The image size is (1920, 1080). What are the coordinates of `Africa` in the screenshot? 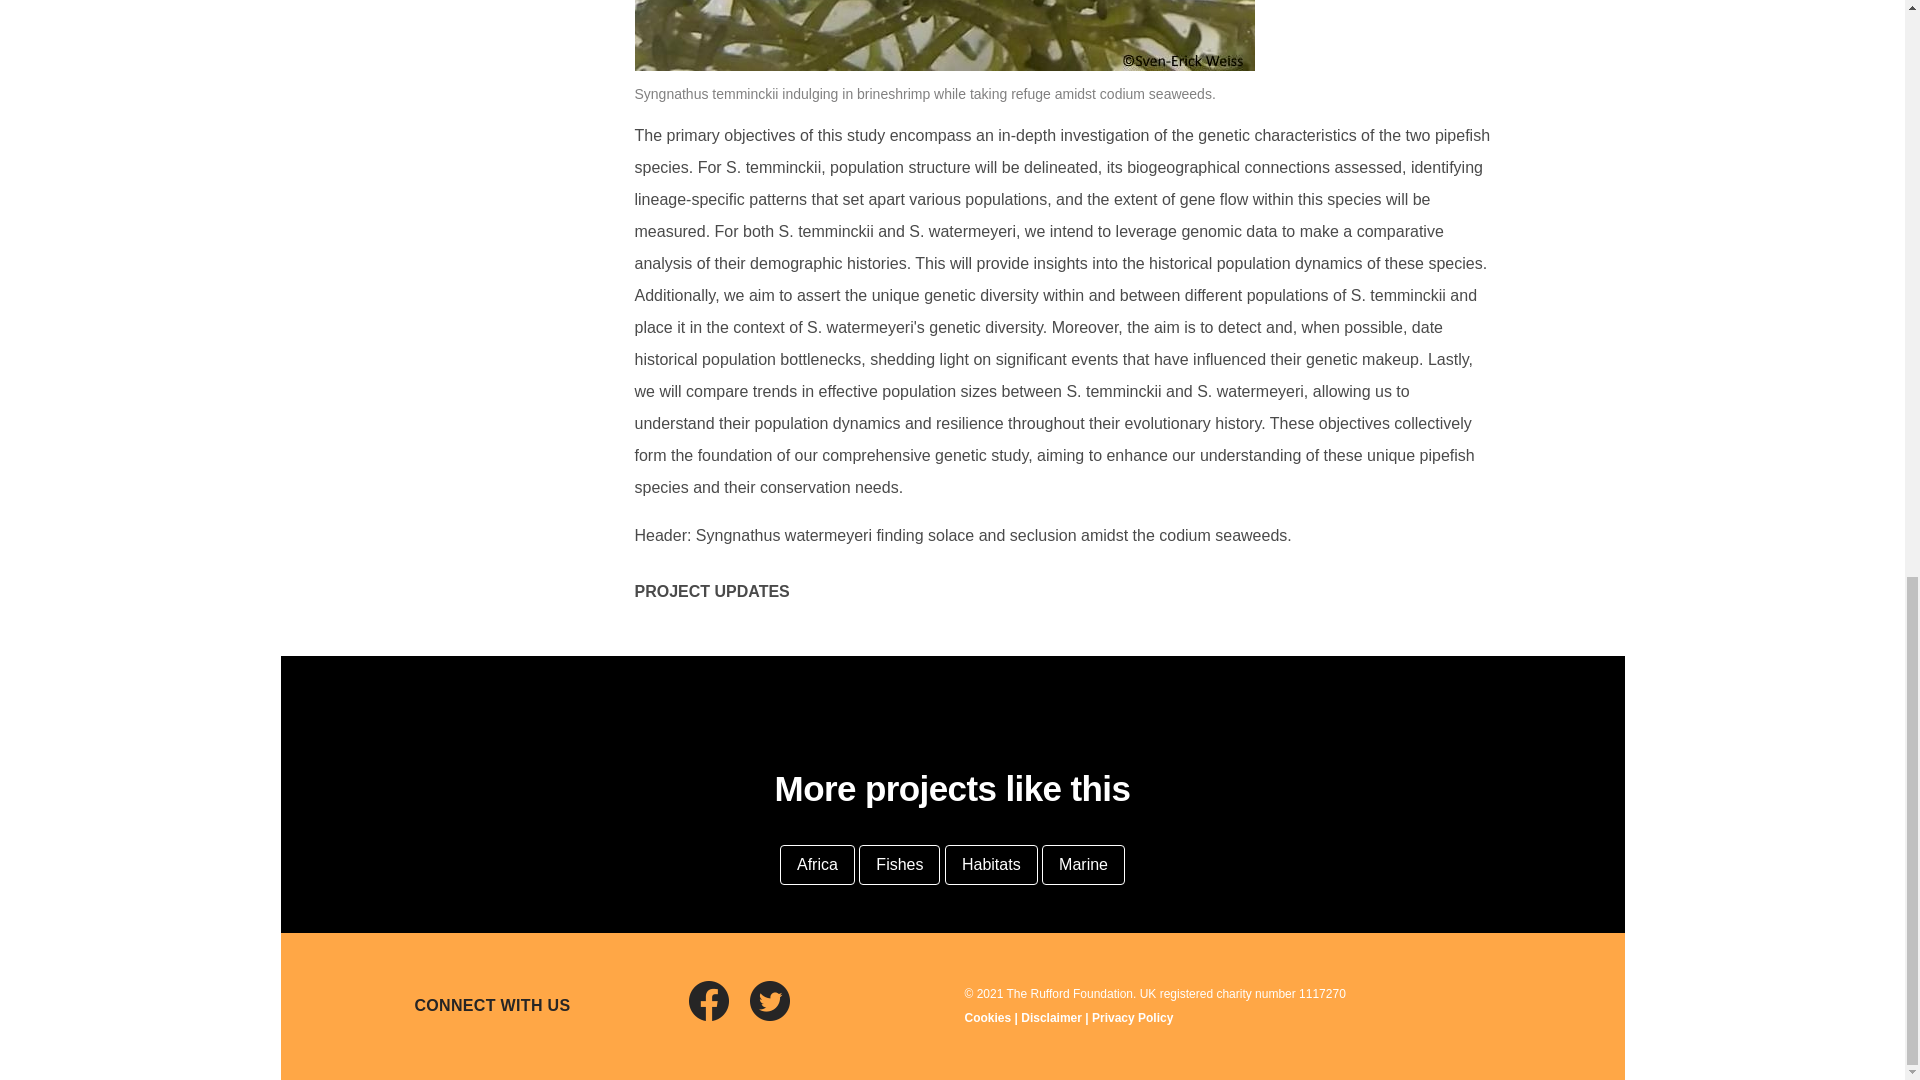 It's located at (816, 864).